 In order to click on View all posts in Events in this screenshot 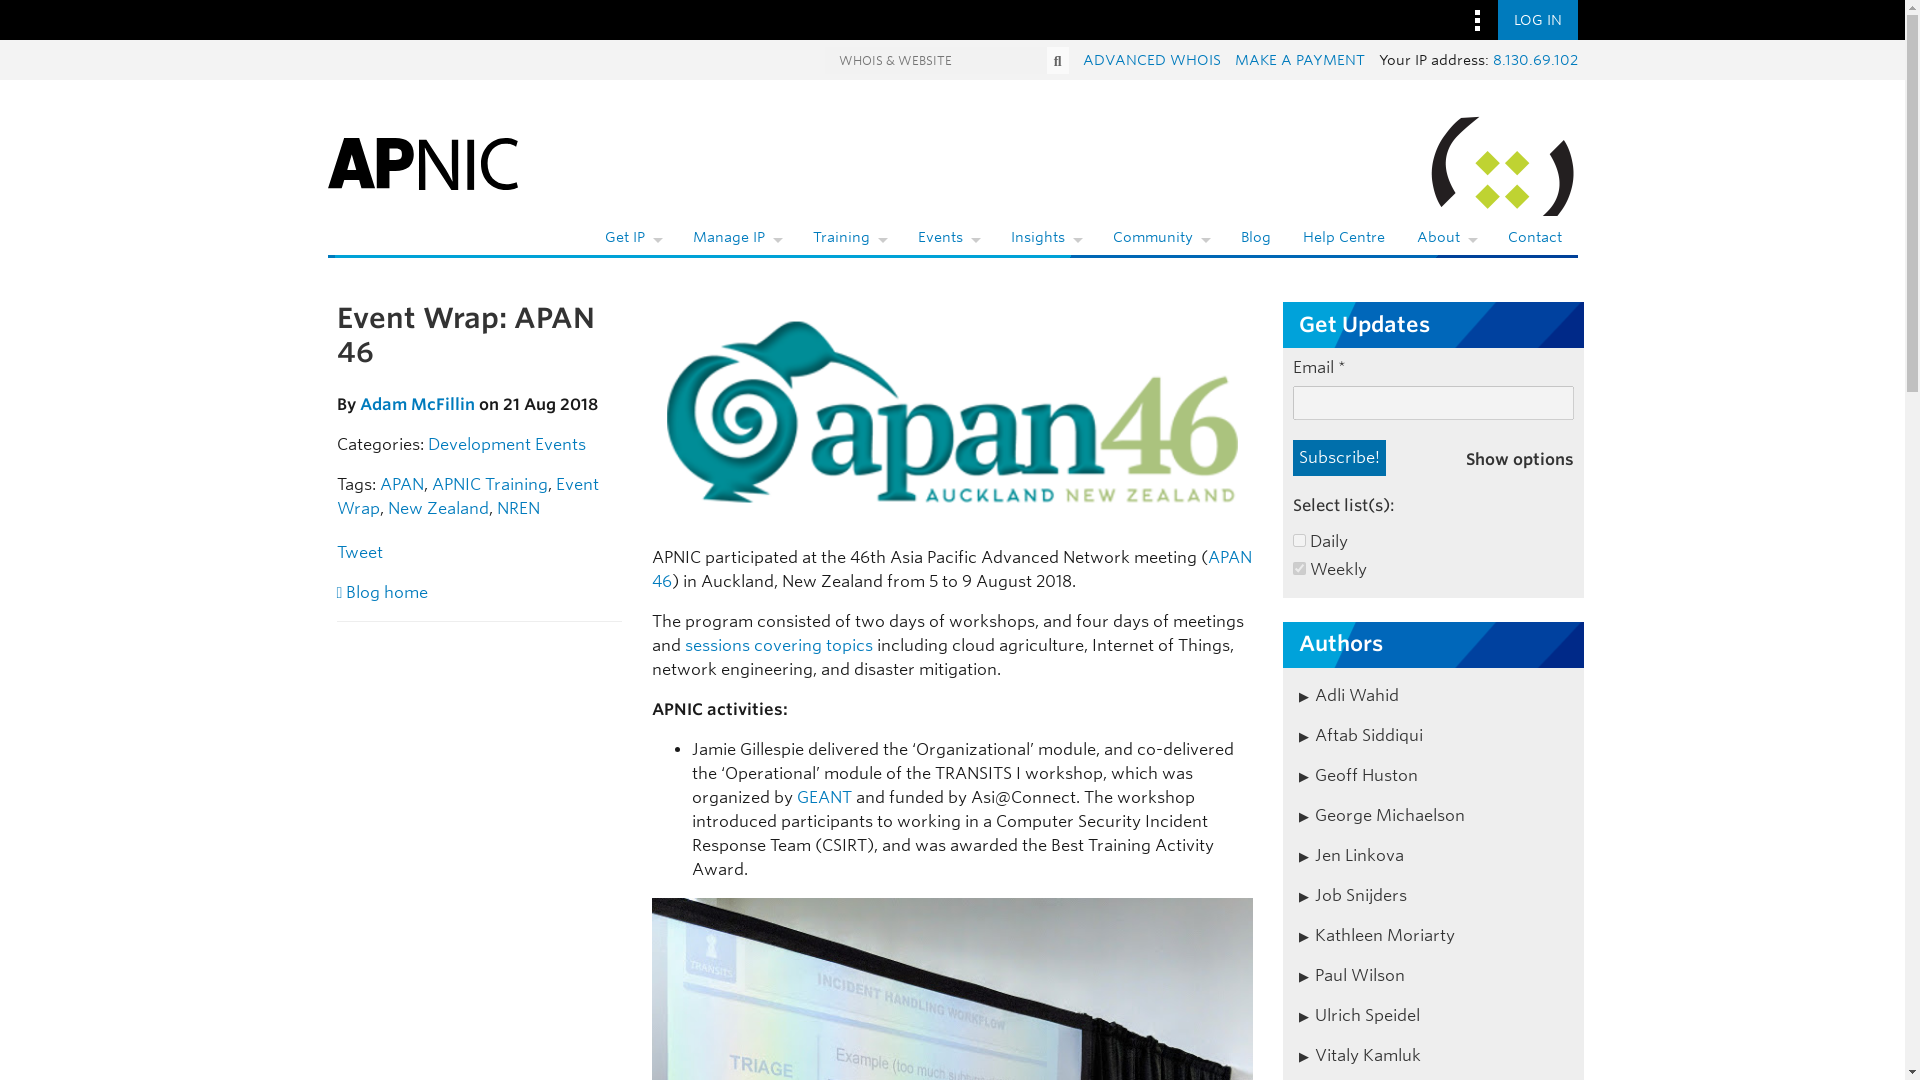, I will do `click(559, 444)`.